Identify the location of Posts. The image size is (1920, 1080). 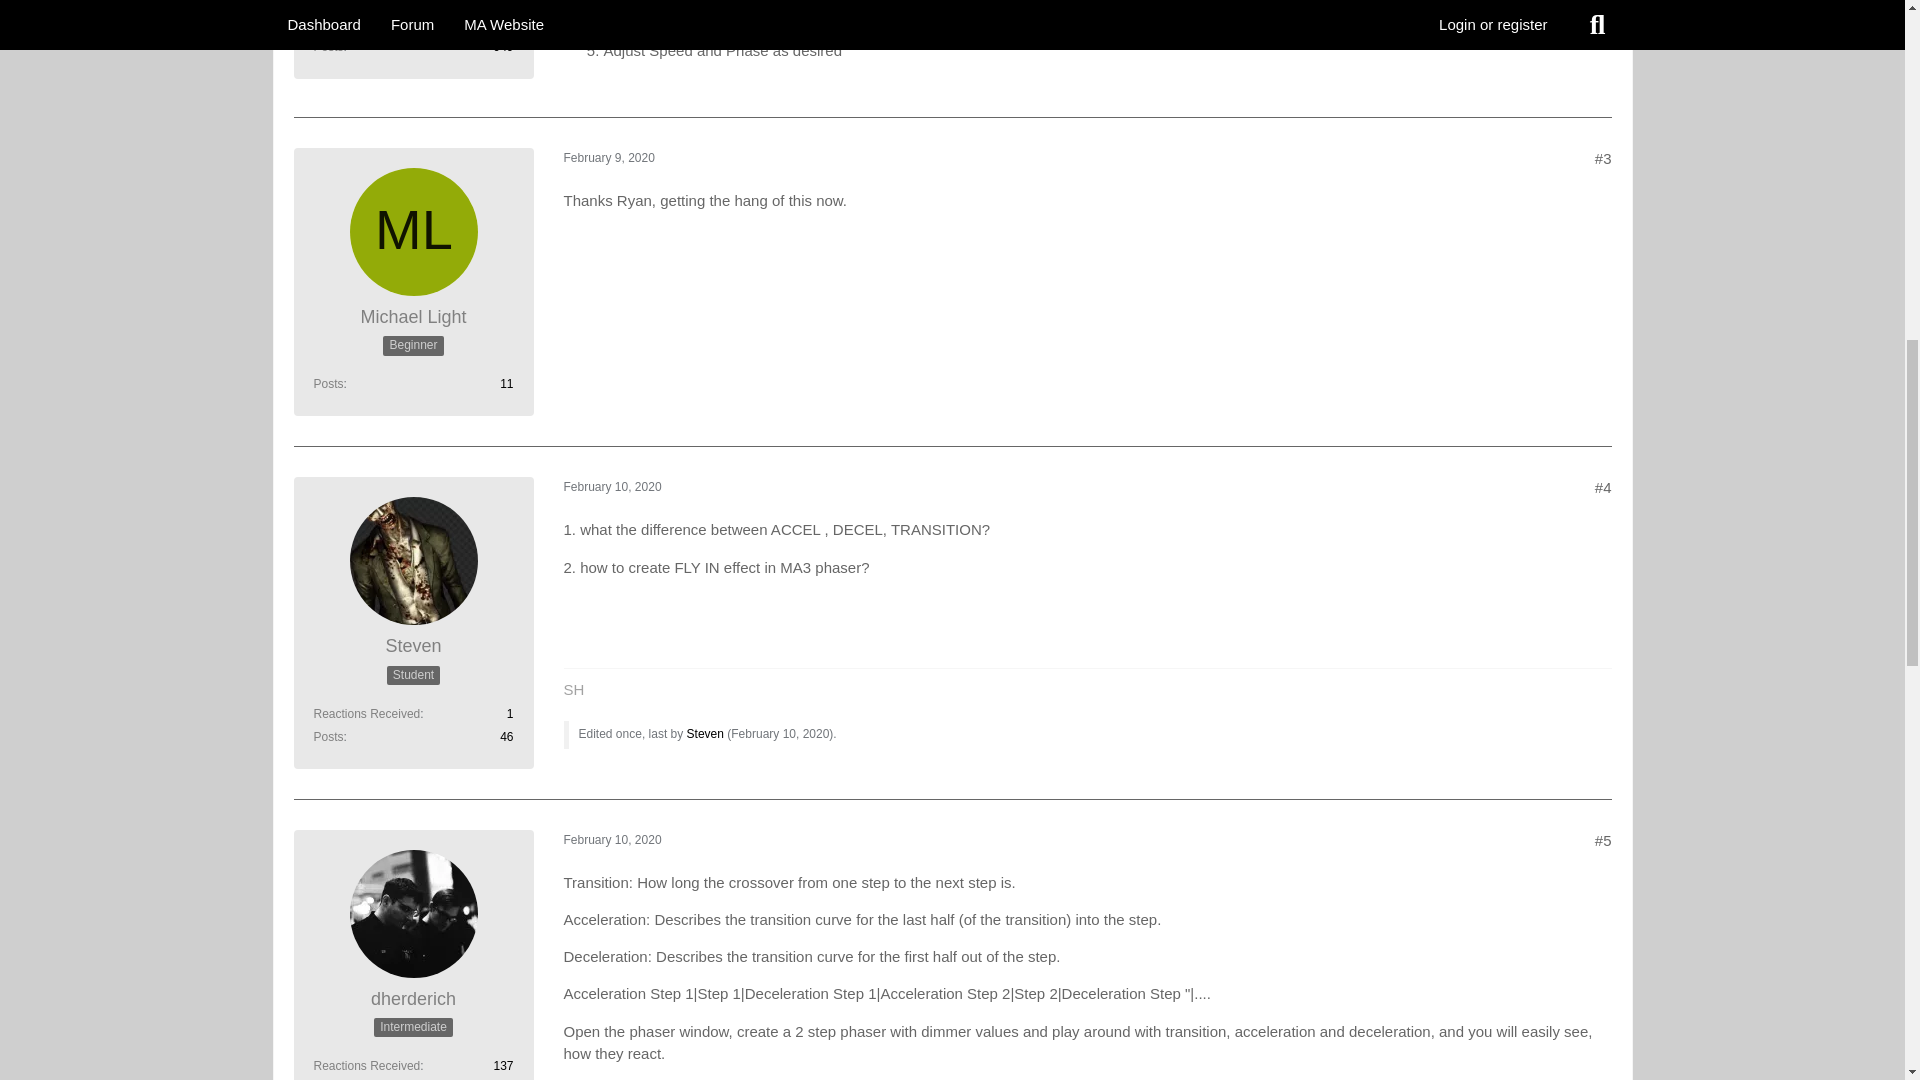
(328, 737).